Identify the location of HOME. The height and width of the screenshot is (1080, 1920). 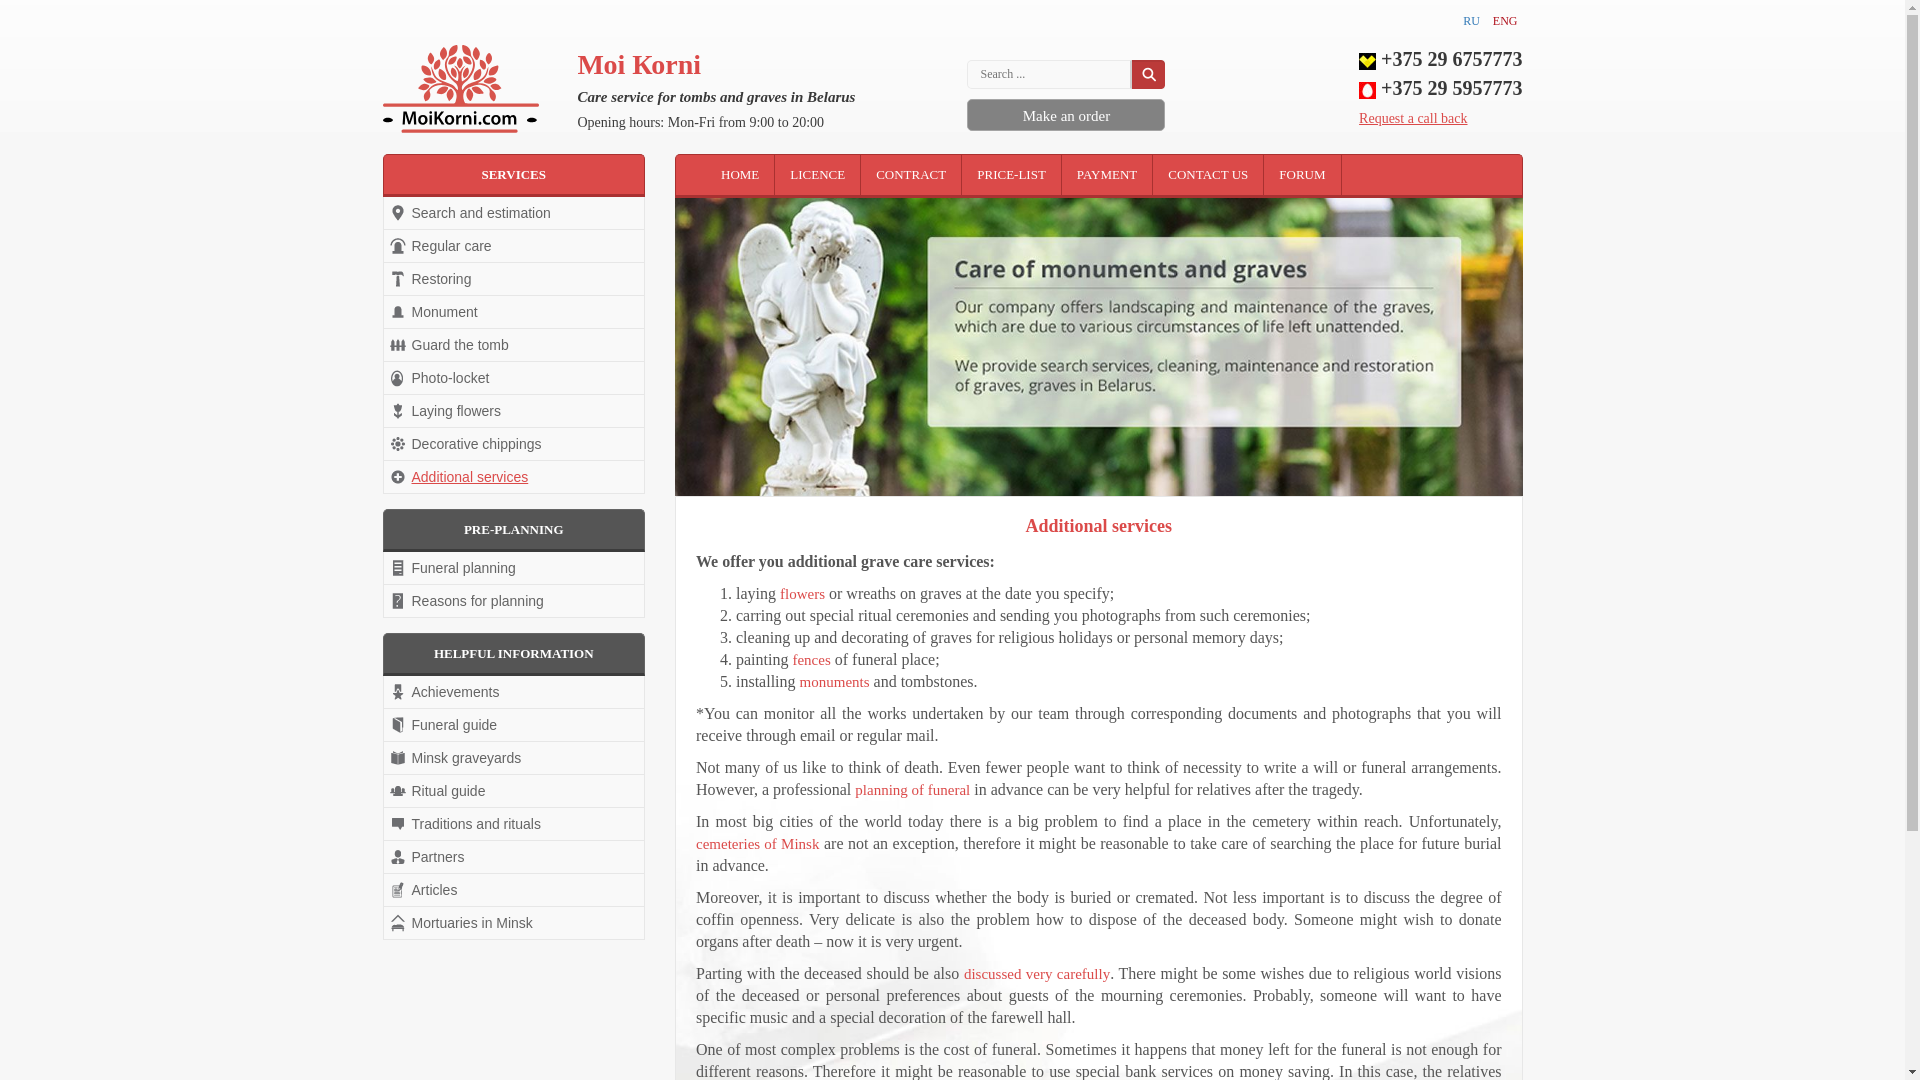
(740, 175).